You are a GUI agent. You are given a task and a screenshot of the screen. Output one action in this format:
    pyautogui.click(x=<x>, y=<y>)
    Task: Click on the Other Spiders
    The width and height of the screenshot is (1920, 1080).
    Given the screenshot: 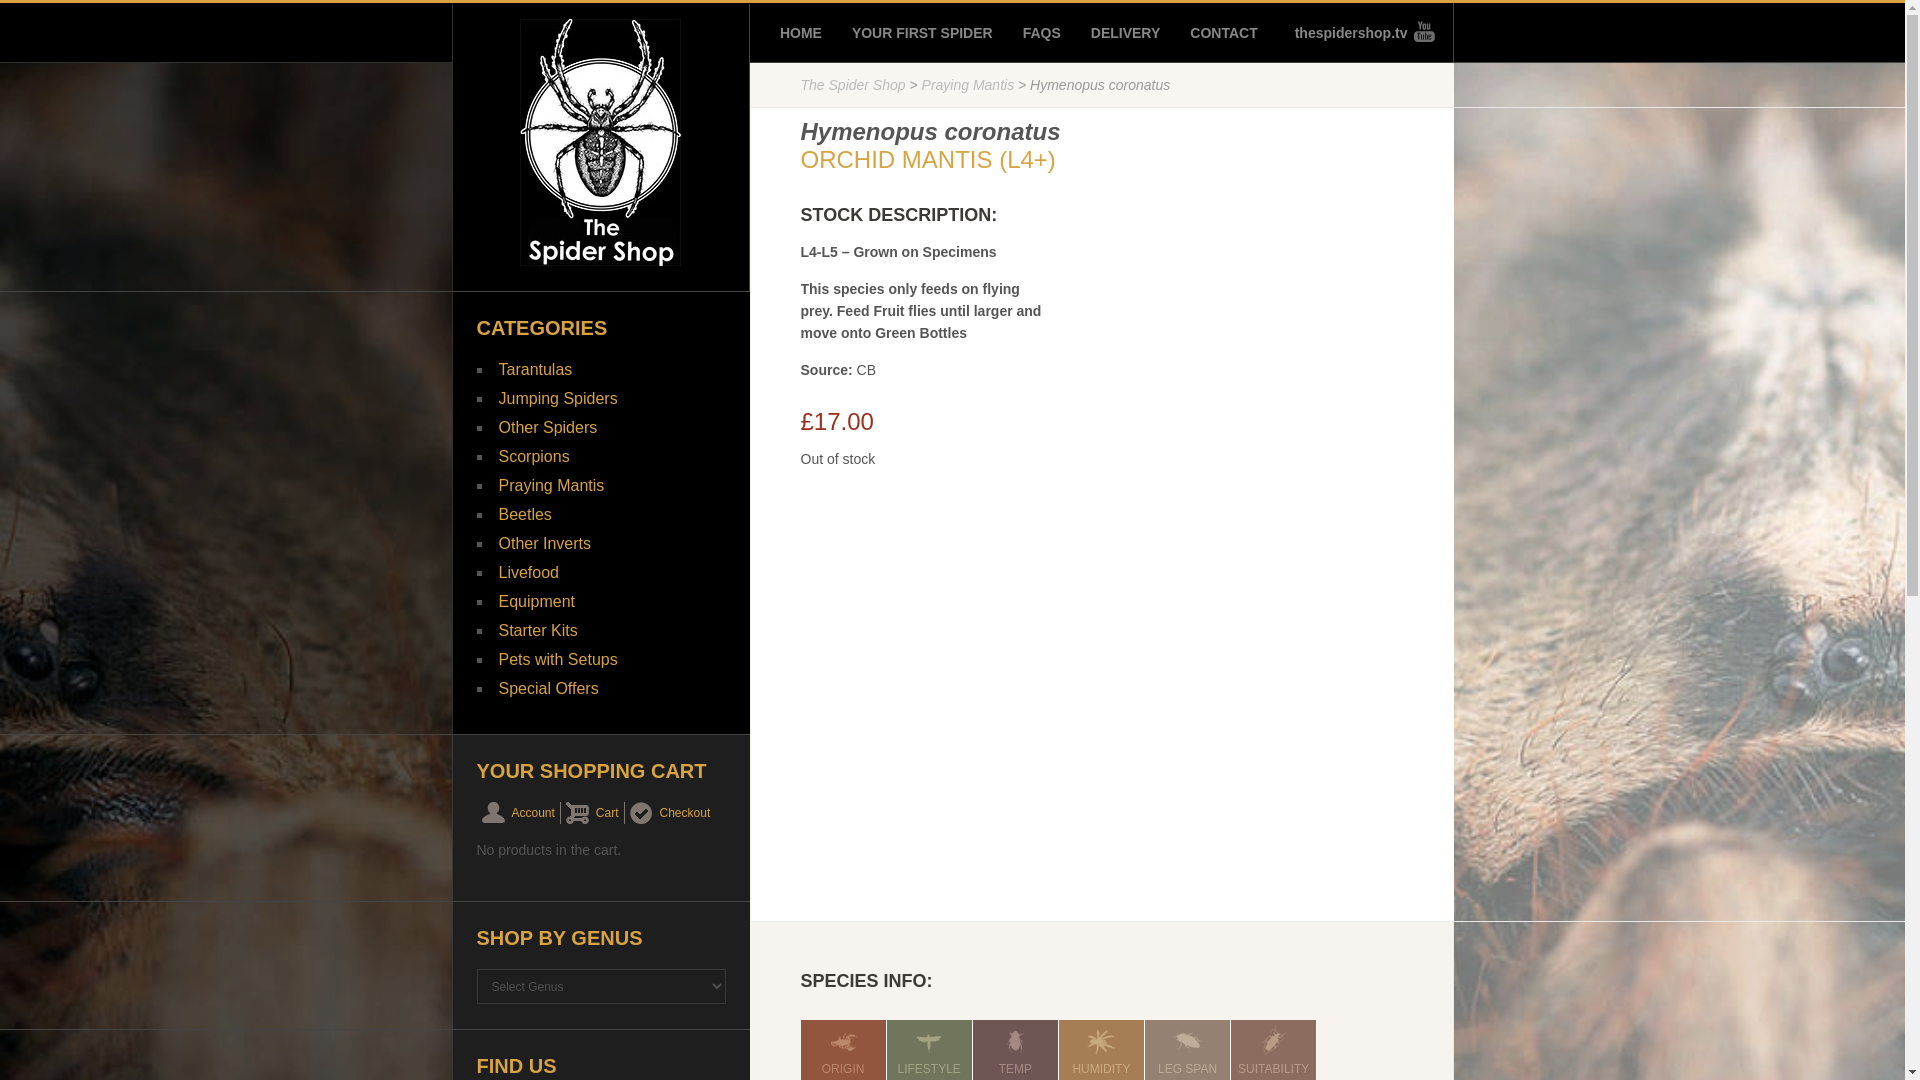 What is the action you would take?
    pyautogui.click(x=547, y=428)
    